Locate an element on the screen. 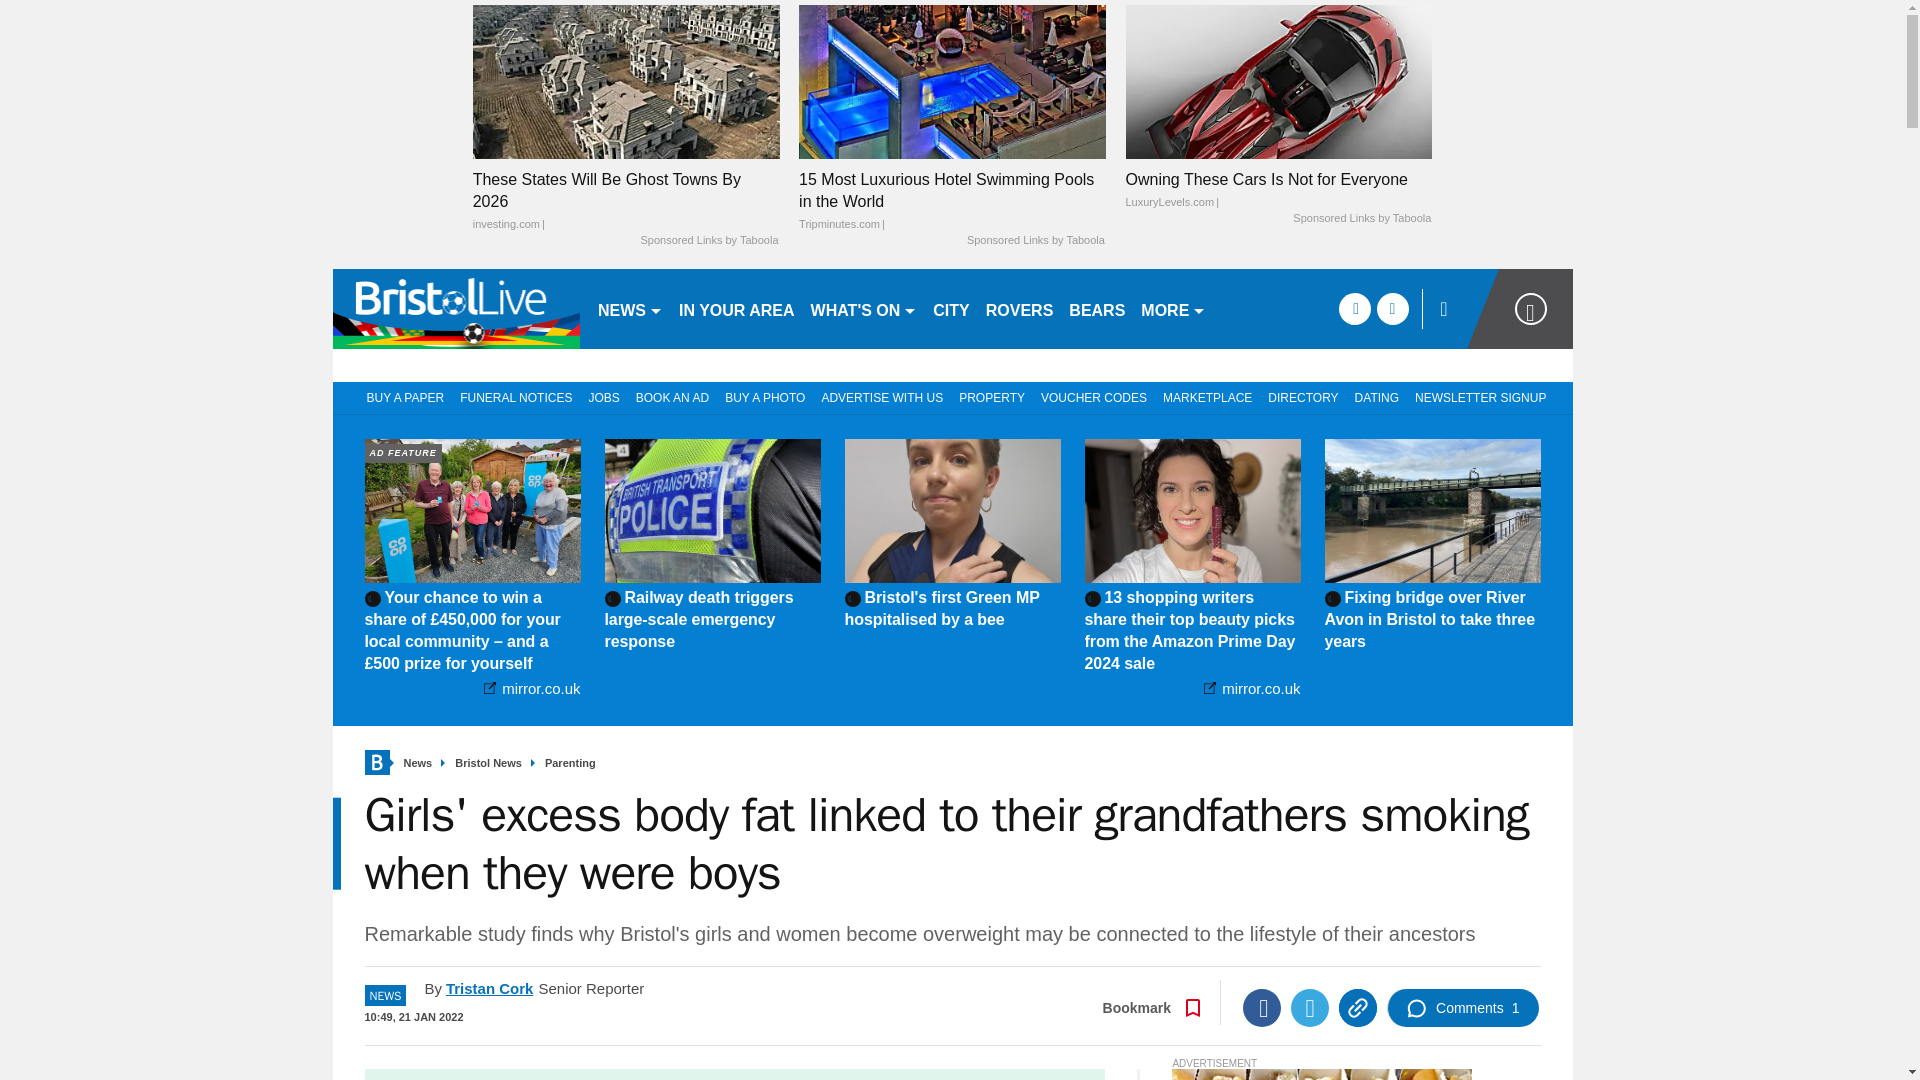 This screenshot has width=1920, height=1080. Comments is located at coordinates (1462, 1008).